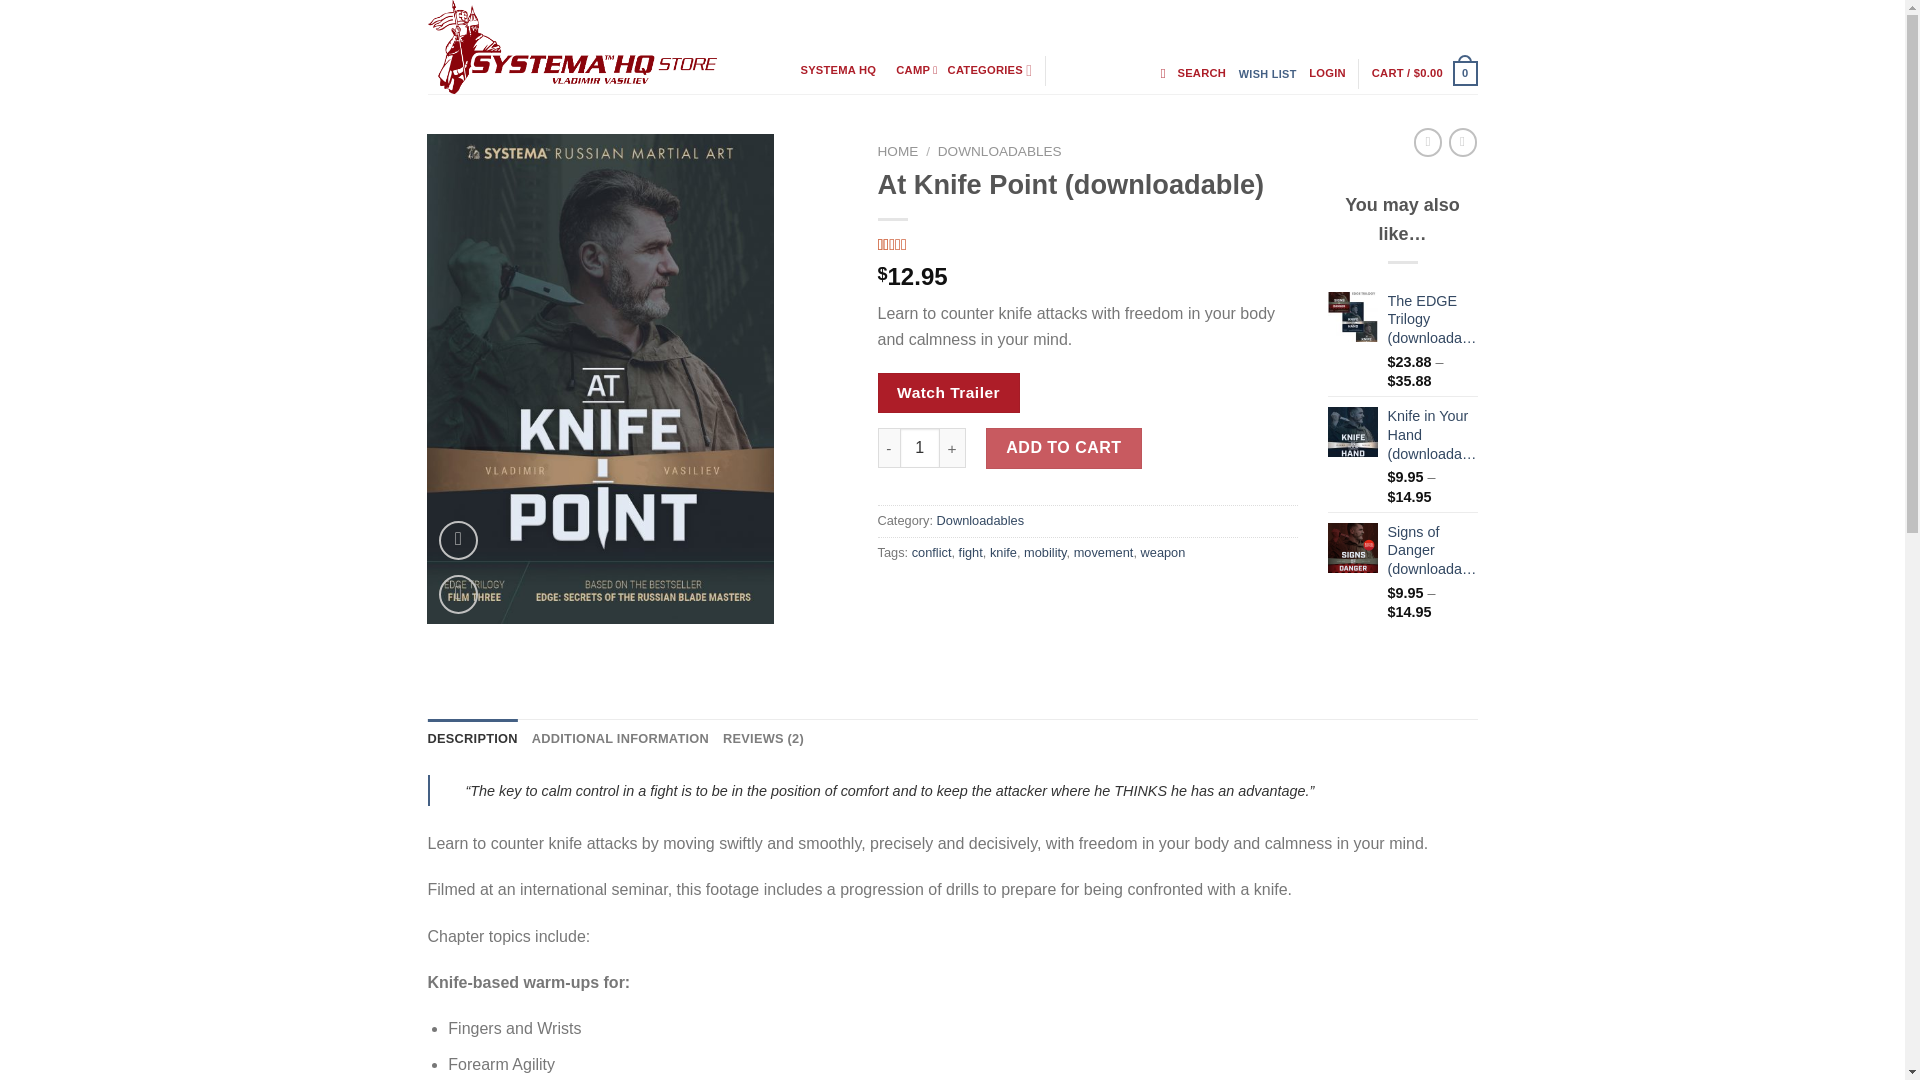 This screenshot has width=1920, height=1080. Describe the element at coordinates (458, 594) in the screenshot. I see `Qty` at that location.